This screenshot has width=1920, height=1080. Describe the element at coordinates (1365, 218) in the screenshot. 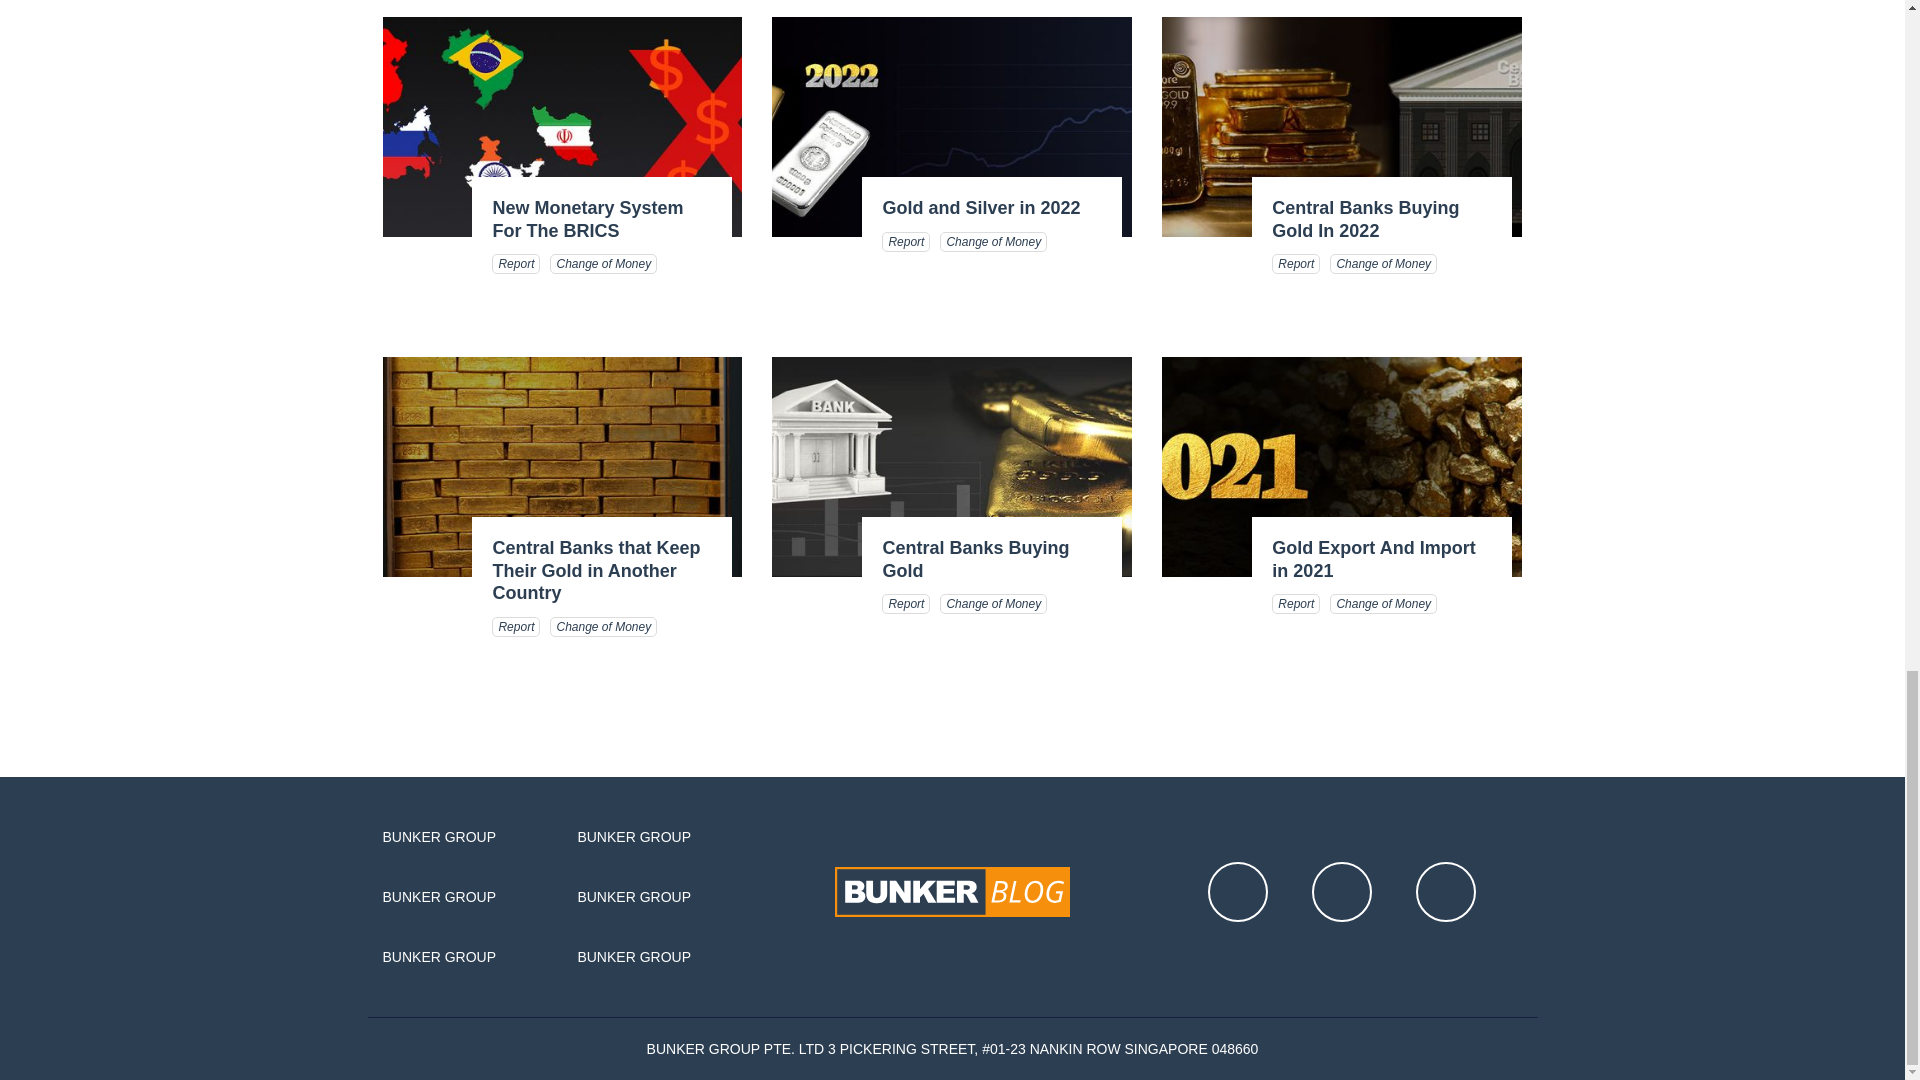

I see `Central Banks Buying Gold In 2022` at that location.